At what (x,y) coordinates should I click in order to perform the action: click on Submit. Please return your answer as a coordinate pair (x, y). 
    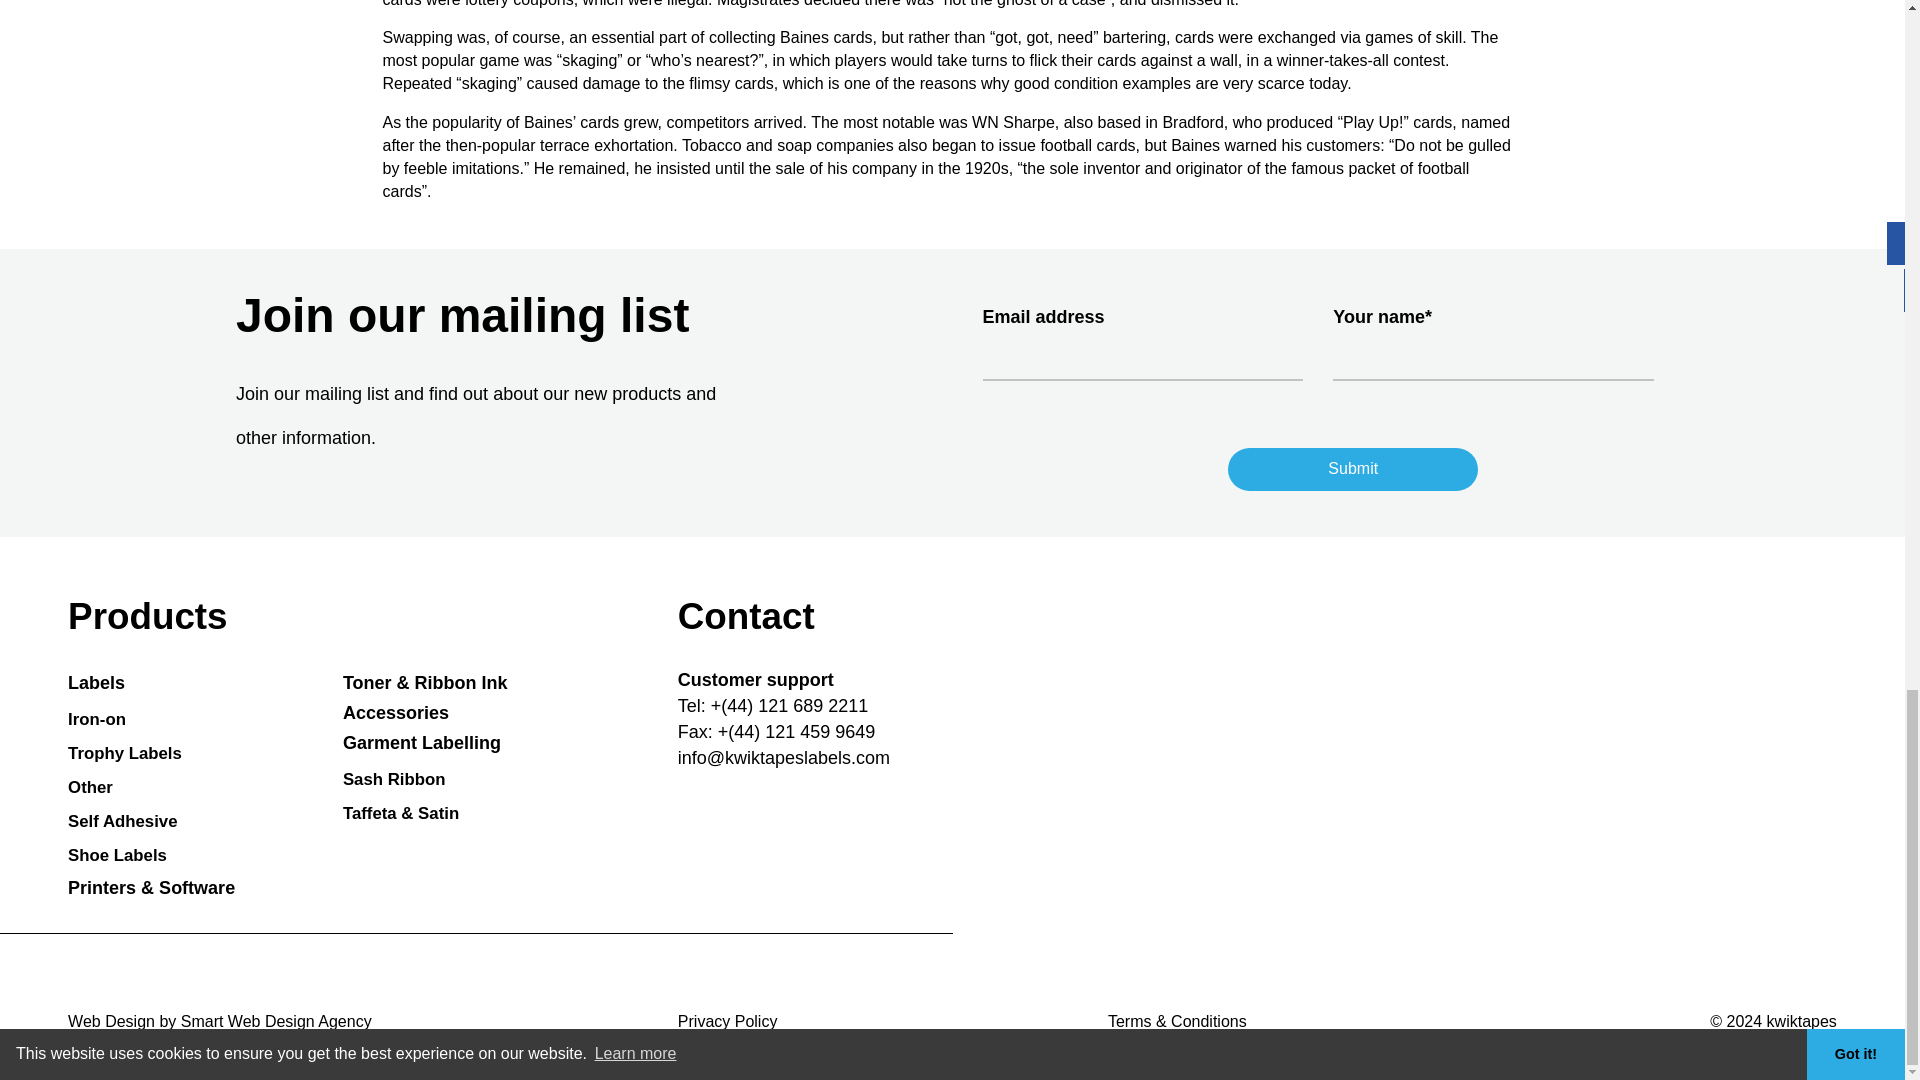
    Looking at the image, I should click on (1353, 470).